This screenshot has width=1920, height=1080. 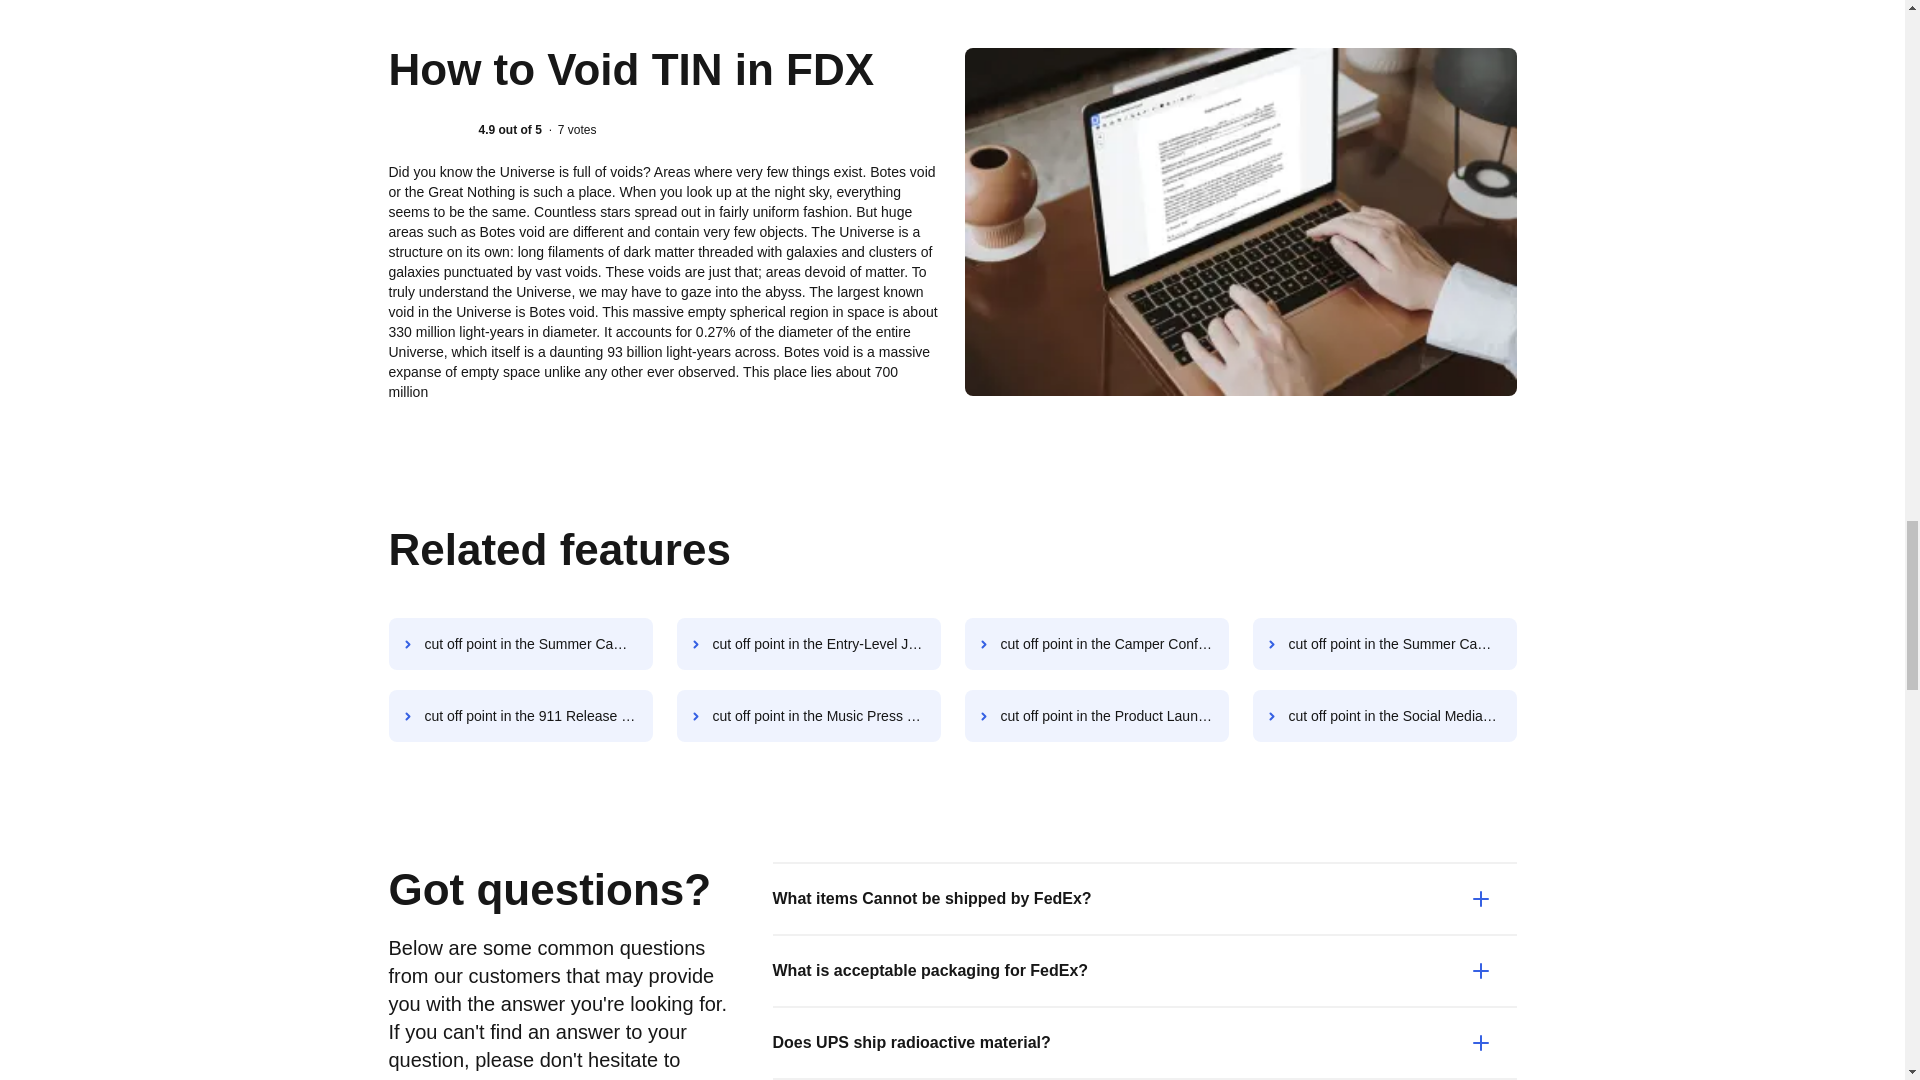 What do you see at coordinates (1384, 643) in the screenshot?
I see `cut off point in the Summer Camp Physical Form` at bounding box center [1384, 643].